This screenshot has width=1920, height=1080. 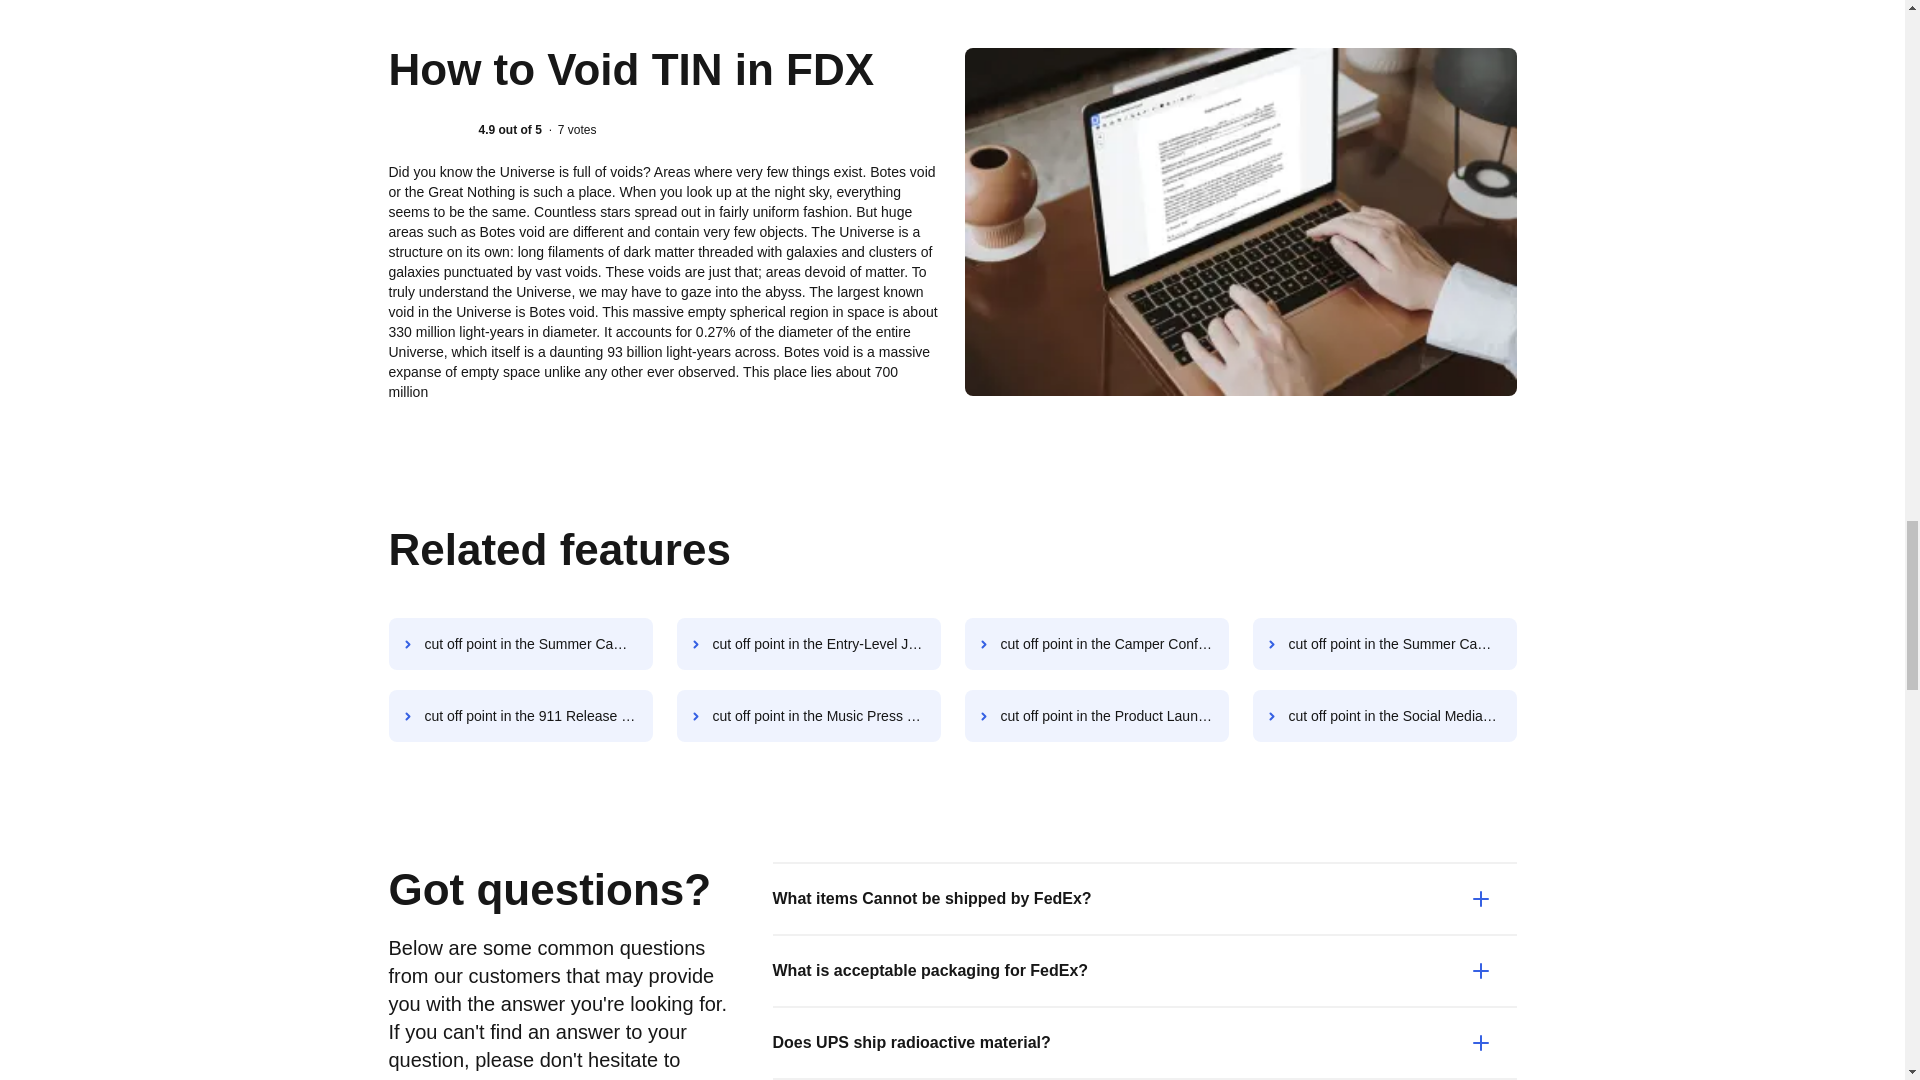 What do you see at coordinates (1384, 643) in the screenshot?
I see `cut off point in the Summer Camp Physical Form` at bounding box center [1384, 643].